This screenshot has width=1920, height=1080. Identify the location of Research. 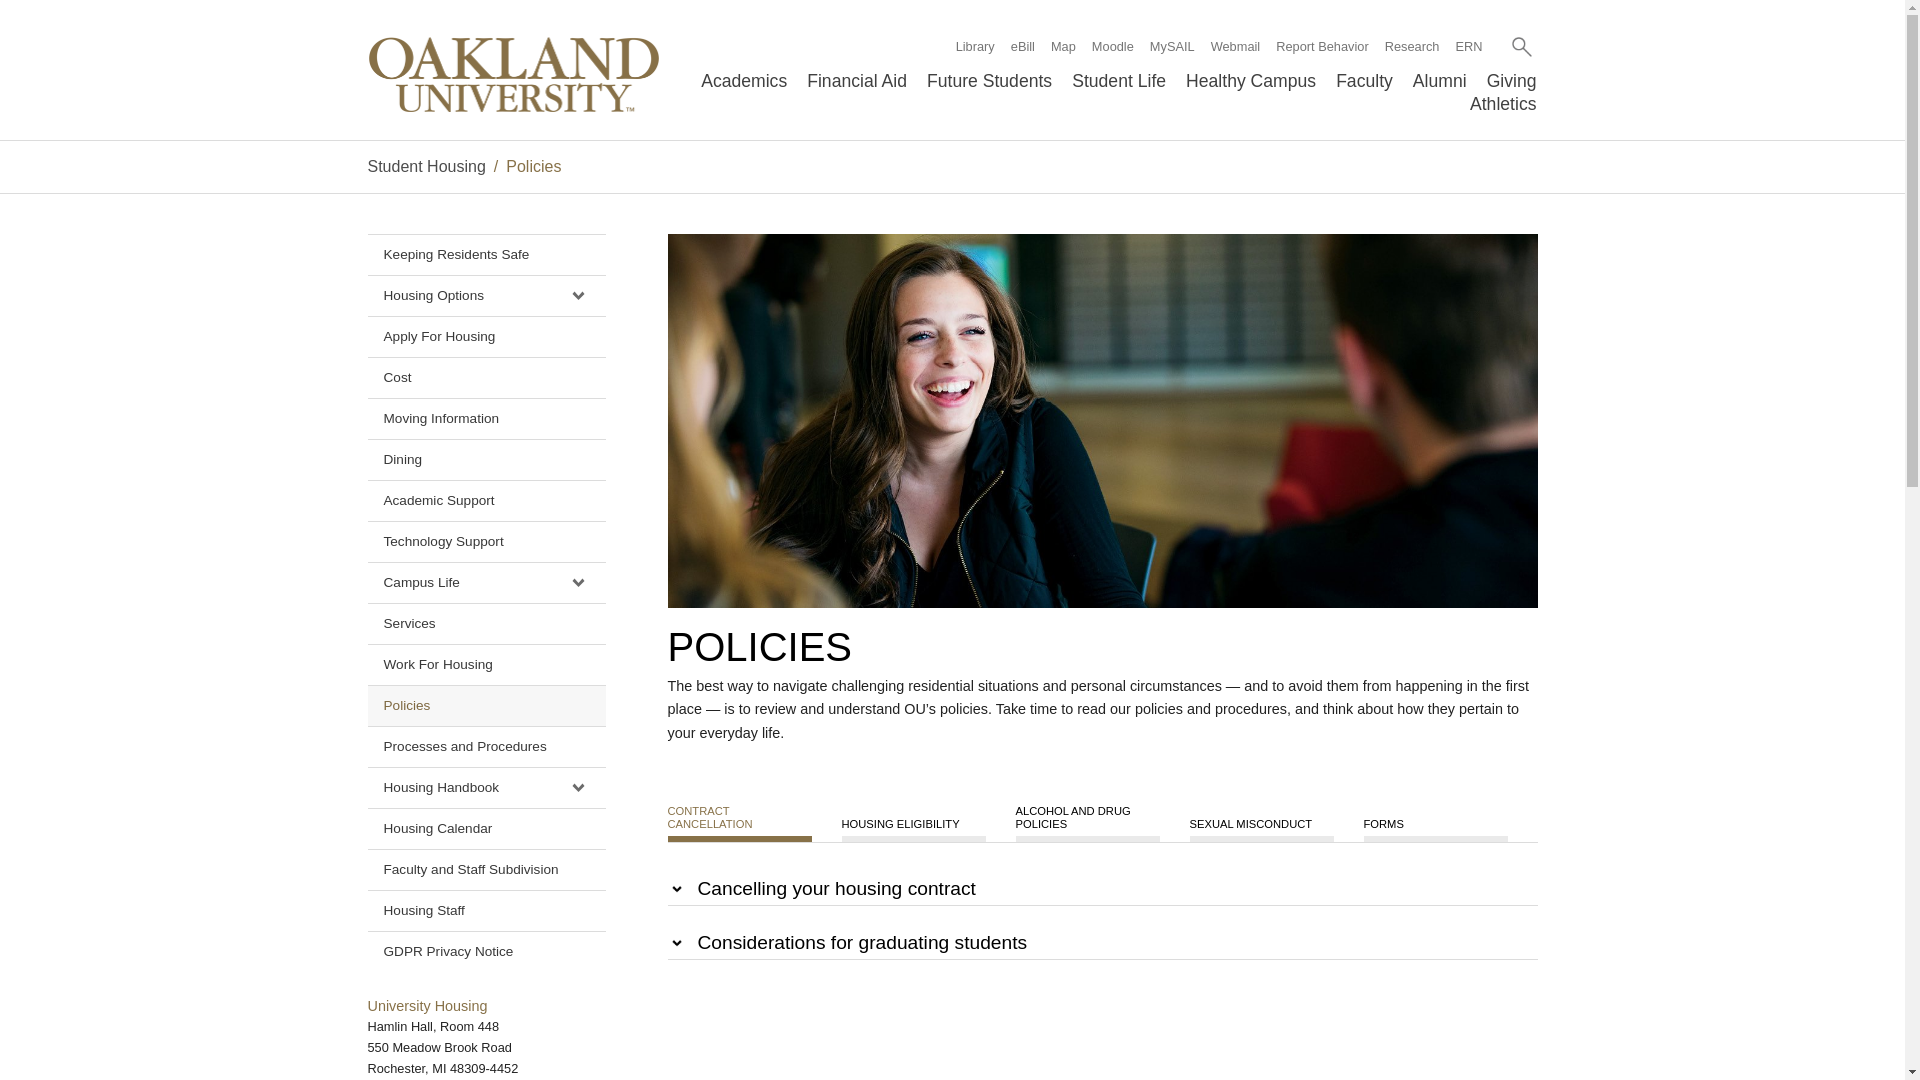
(1412, 46).